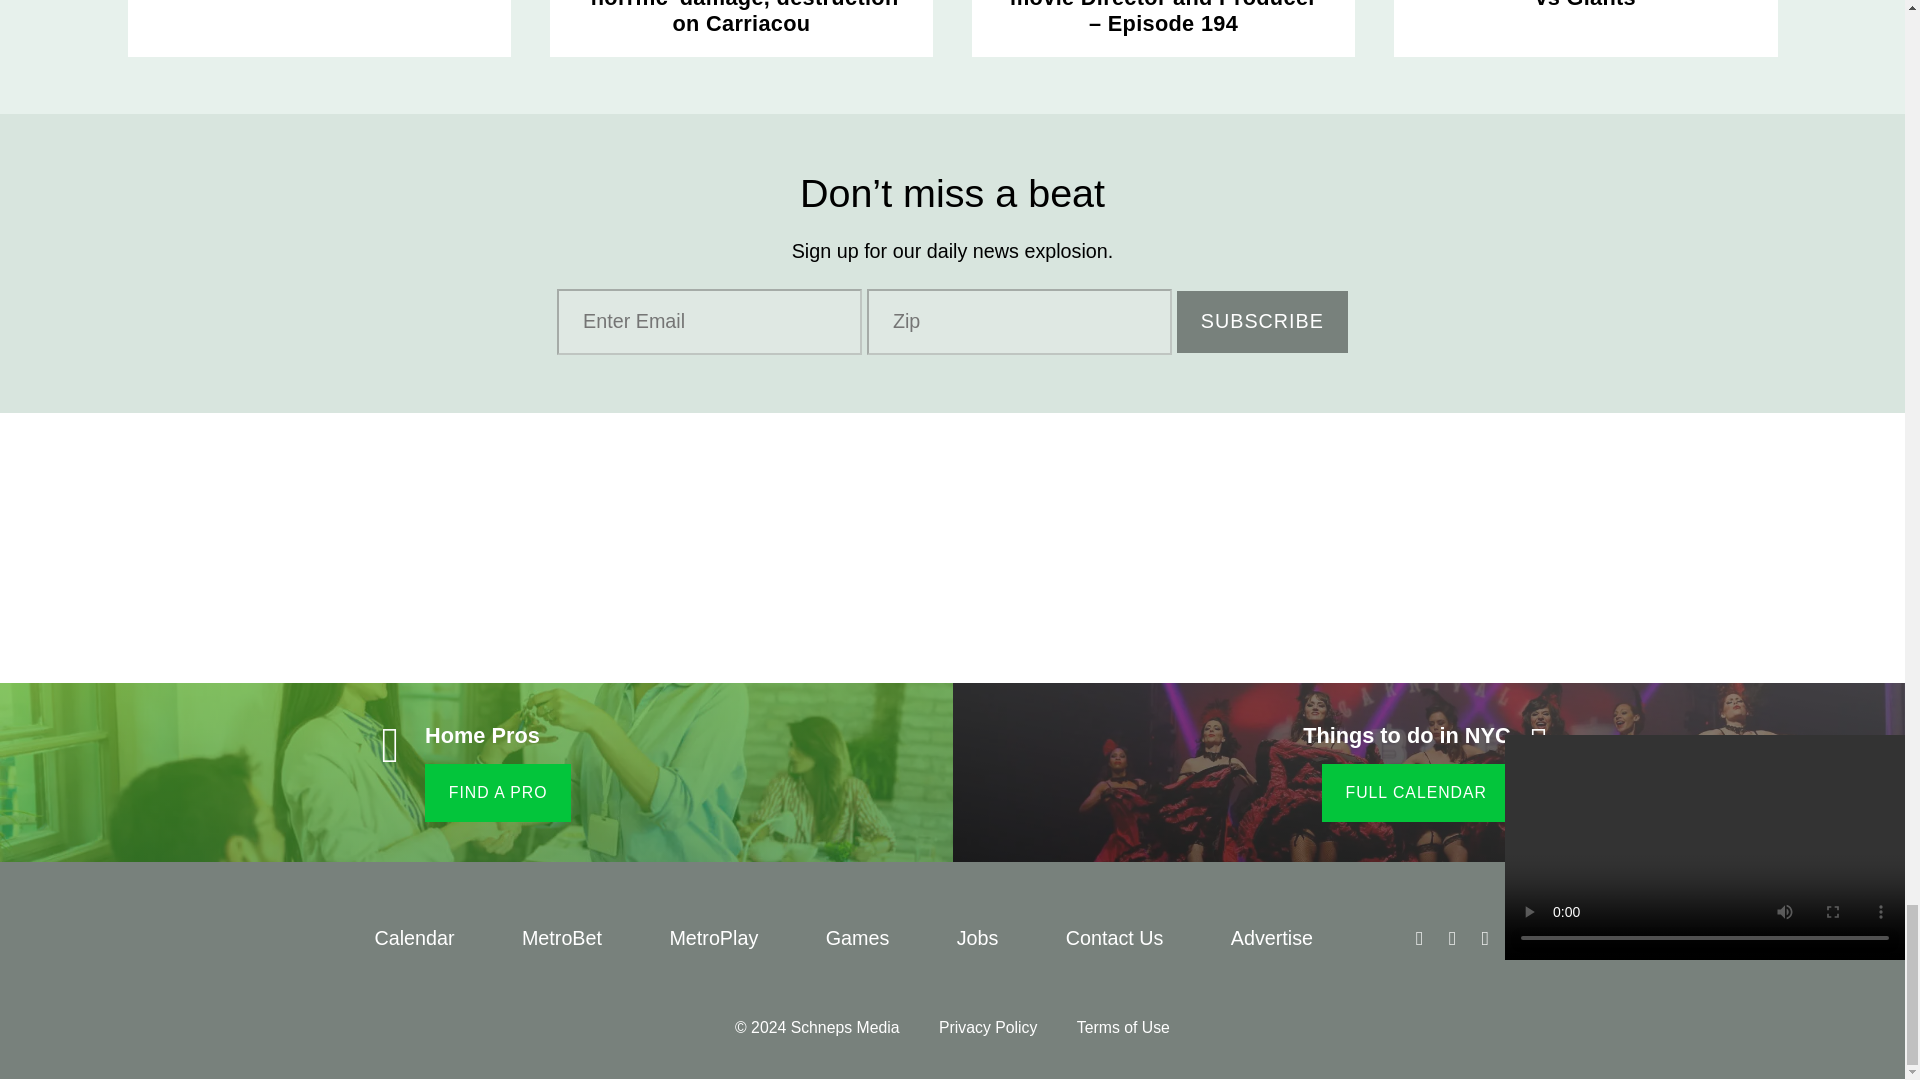 The image size is (1920, 1080). What do you see at coordinates (1262, 322) in the screenshot?
I see `Subscribe` at bounding box center [1262, 322].